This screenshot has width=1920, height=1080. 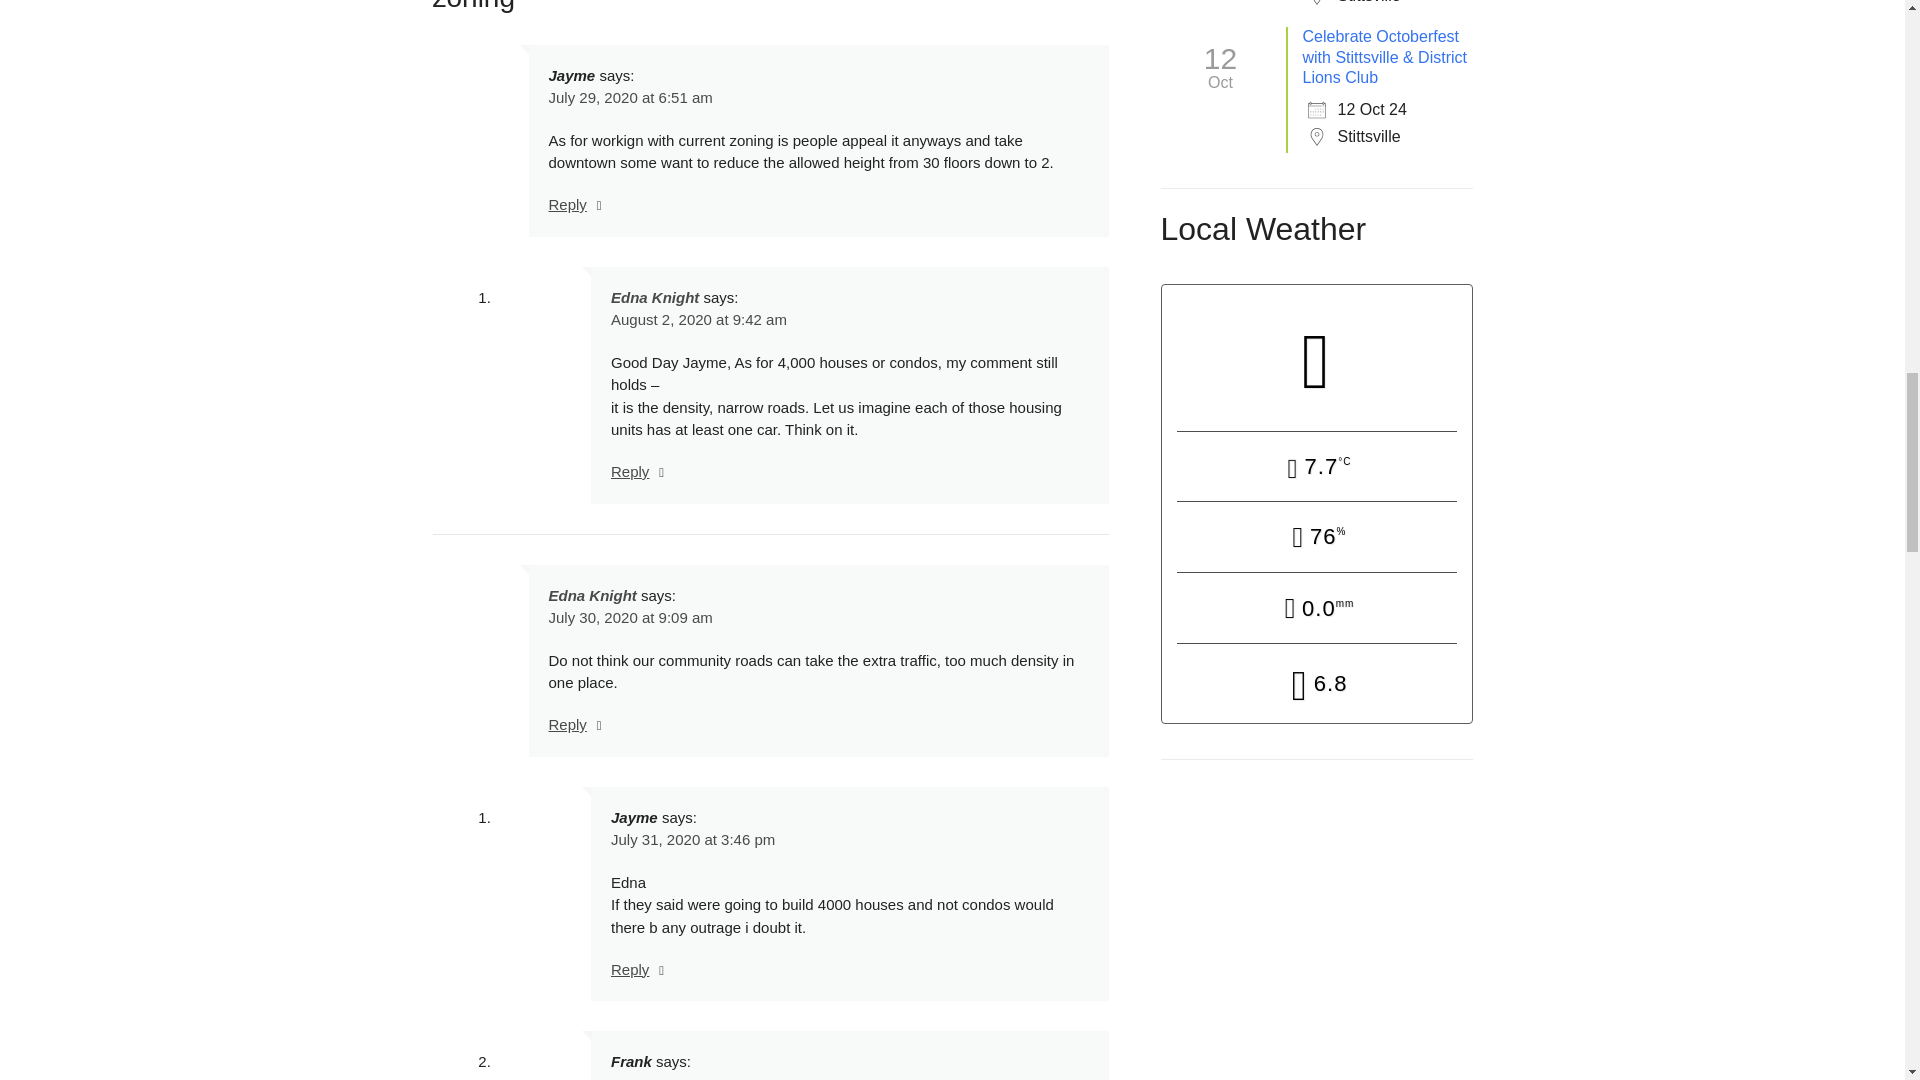 I want to click on Temperature, so click(x=1316, y=468).